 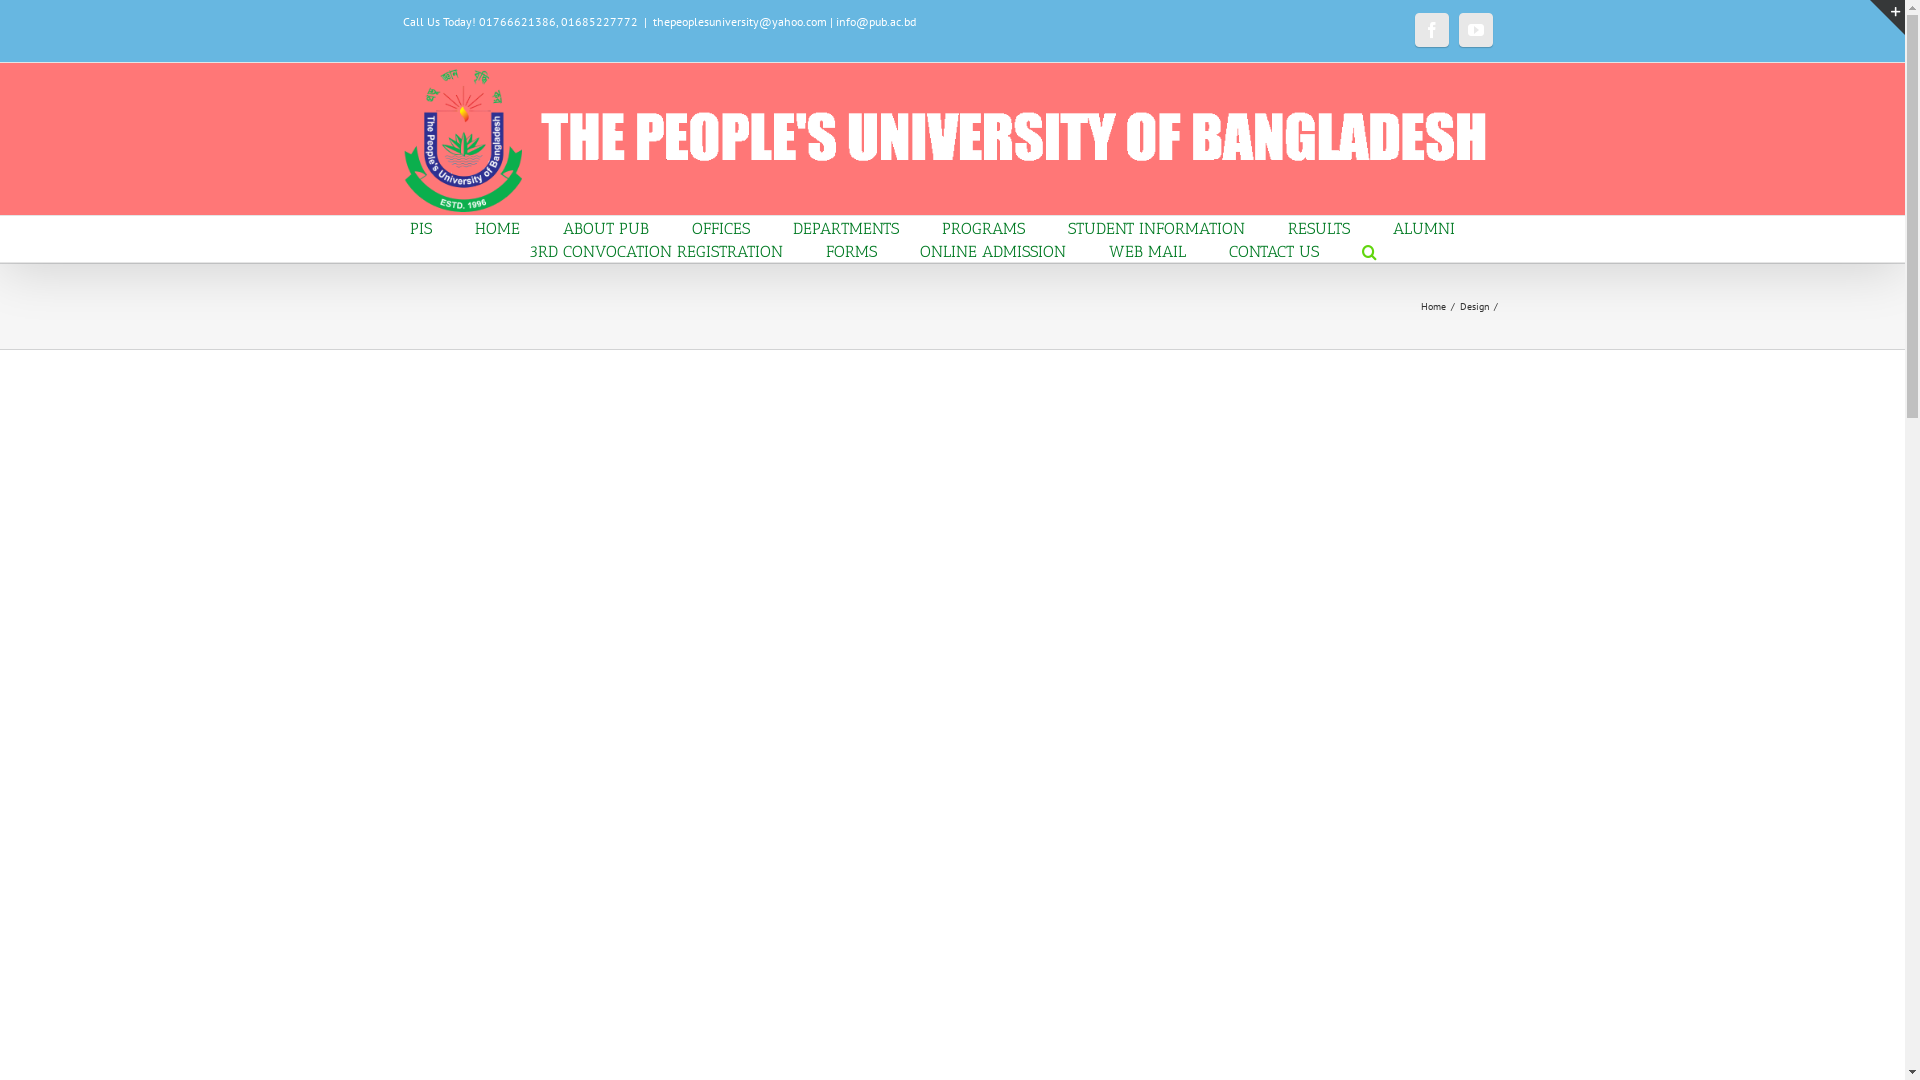 What do you see at coordinates (1146, 250) in the screenshot?
I see `WEB MAIL` at bounding box center [1146, 250].